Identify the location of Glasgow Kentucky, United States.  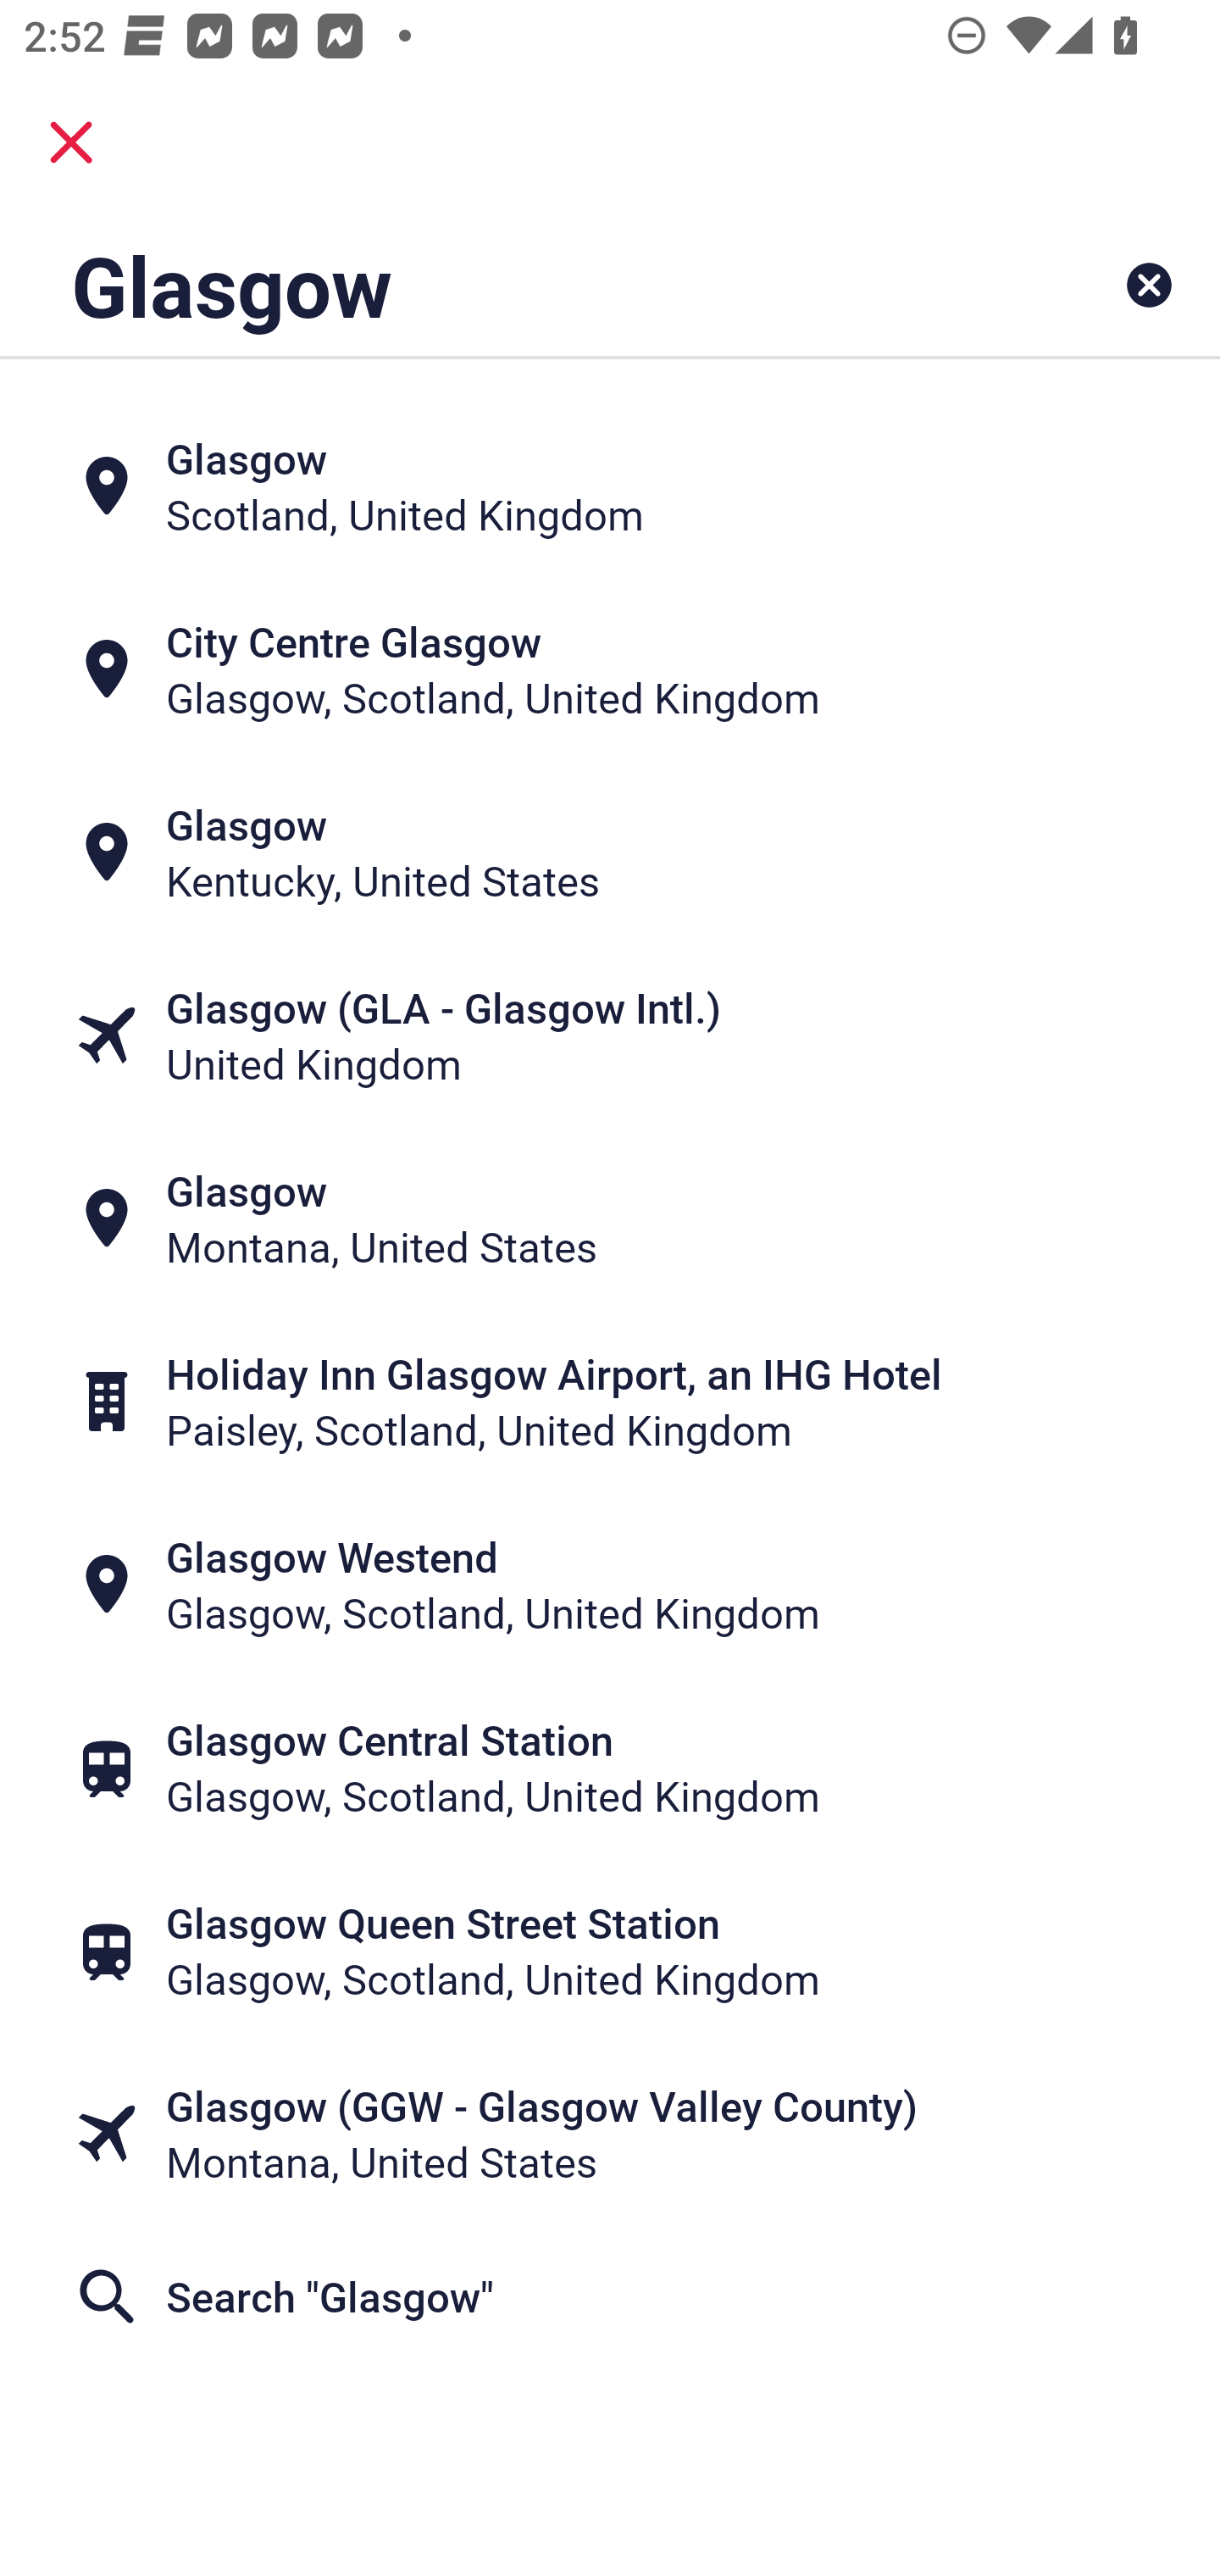
(610, 851).